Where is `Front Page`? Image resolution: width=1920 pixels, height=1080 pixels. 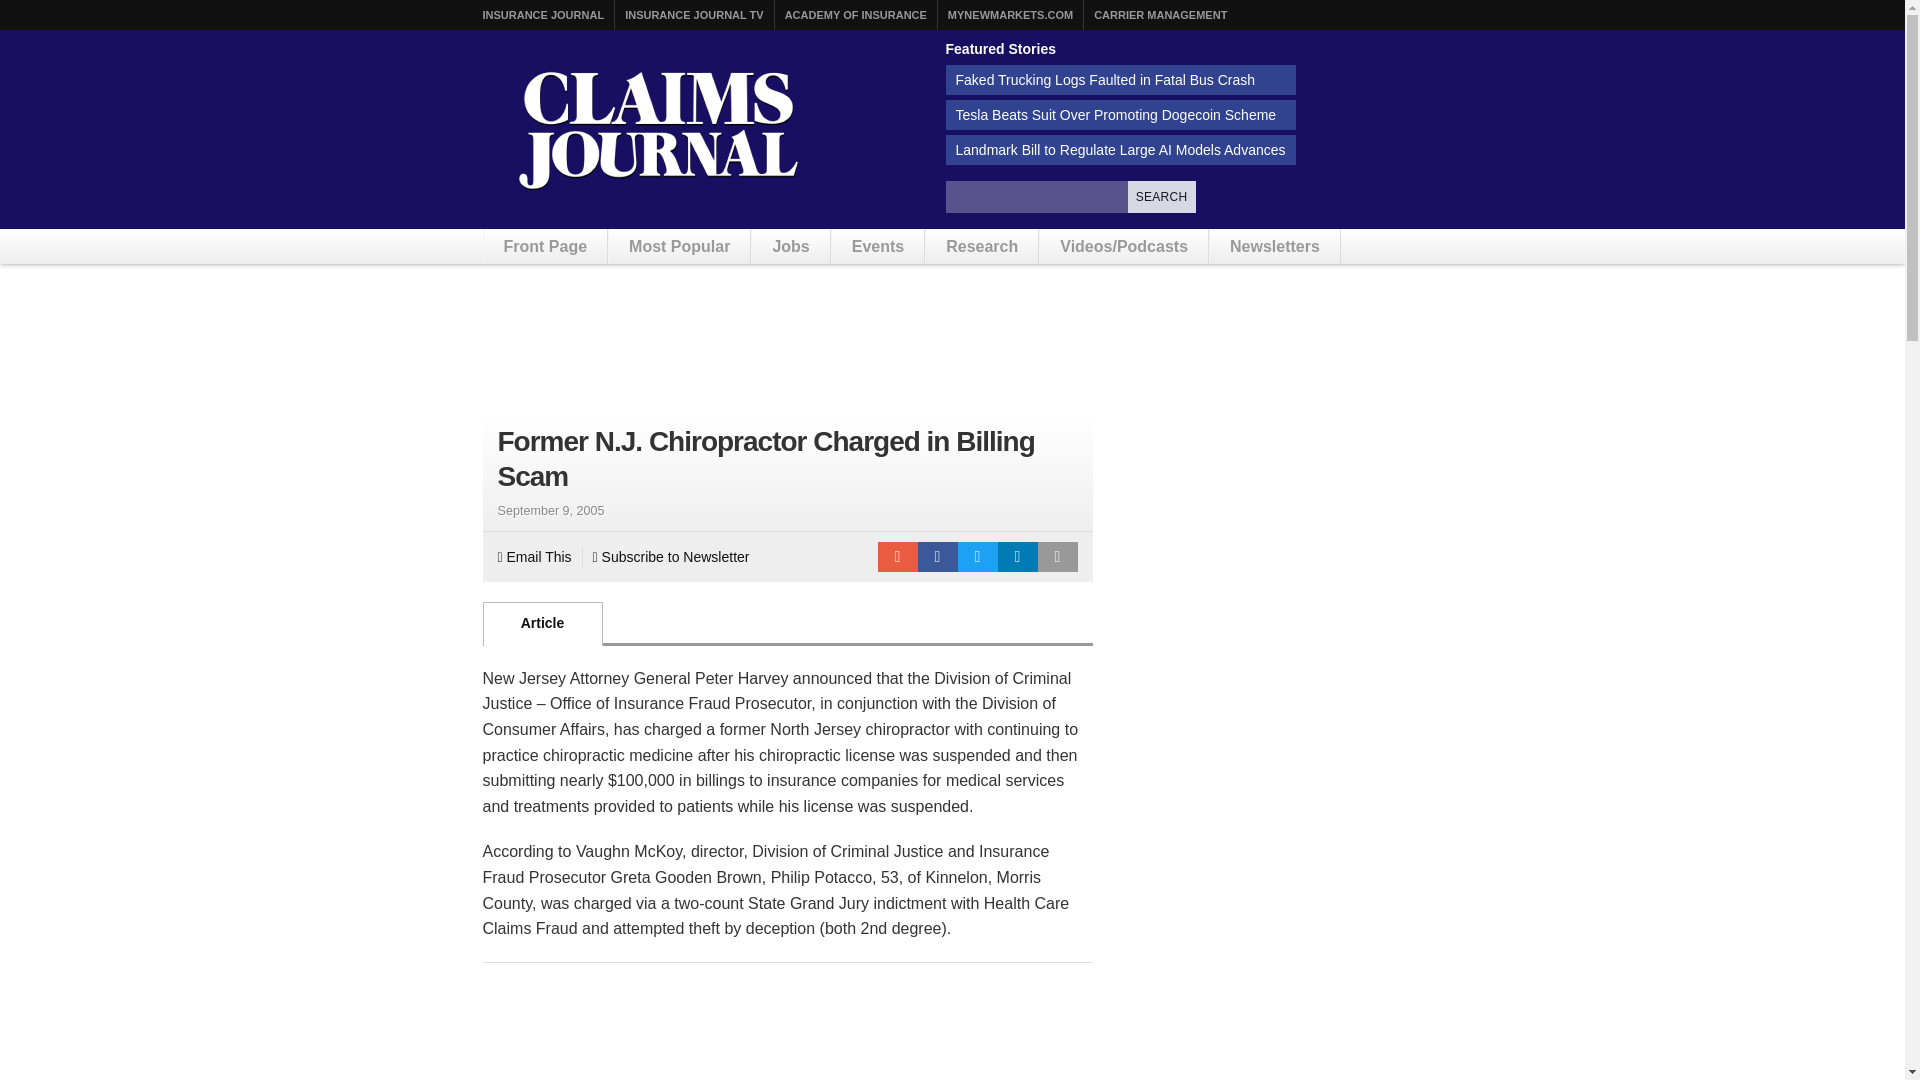
Front Page is located at coordinates (546, 246).